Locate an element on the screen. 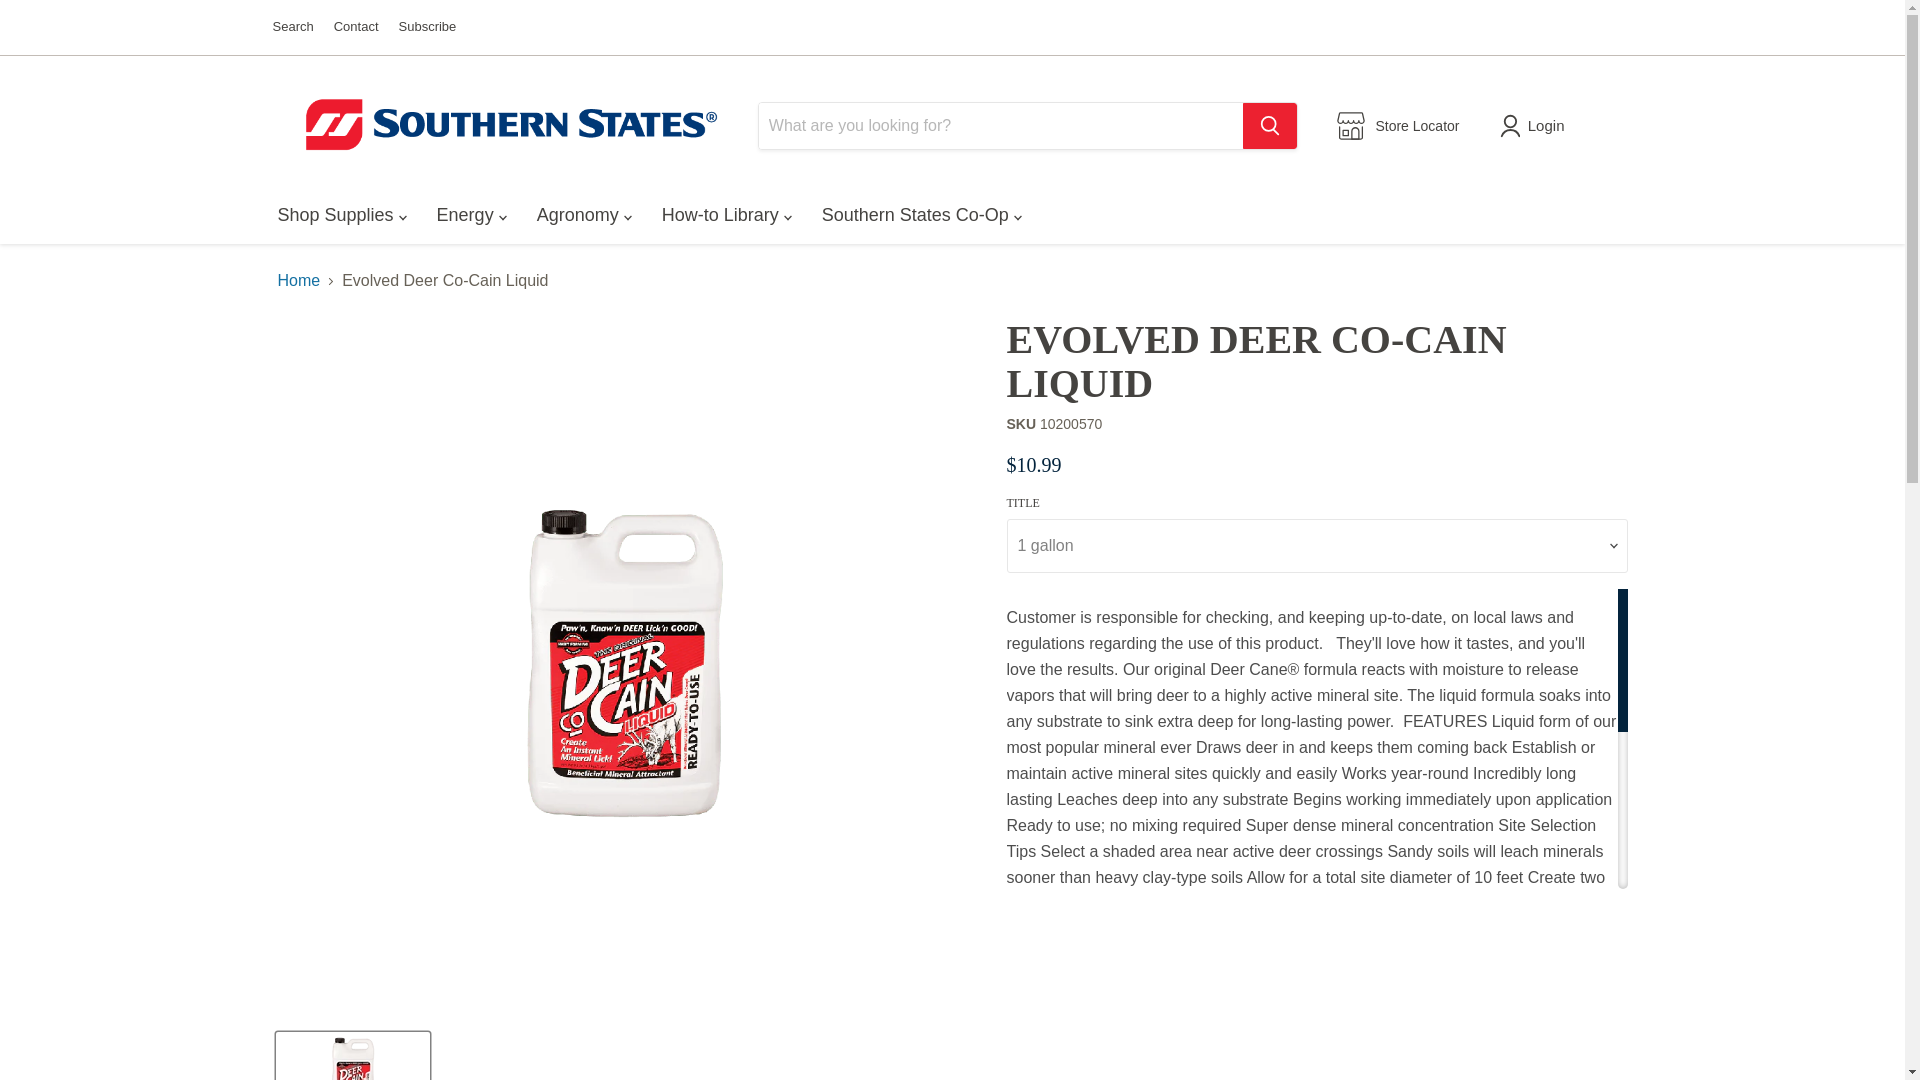 This screenshot has height=1080, width=1920. Search is located at coordinates (292, 27).